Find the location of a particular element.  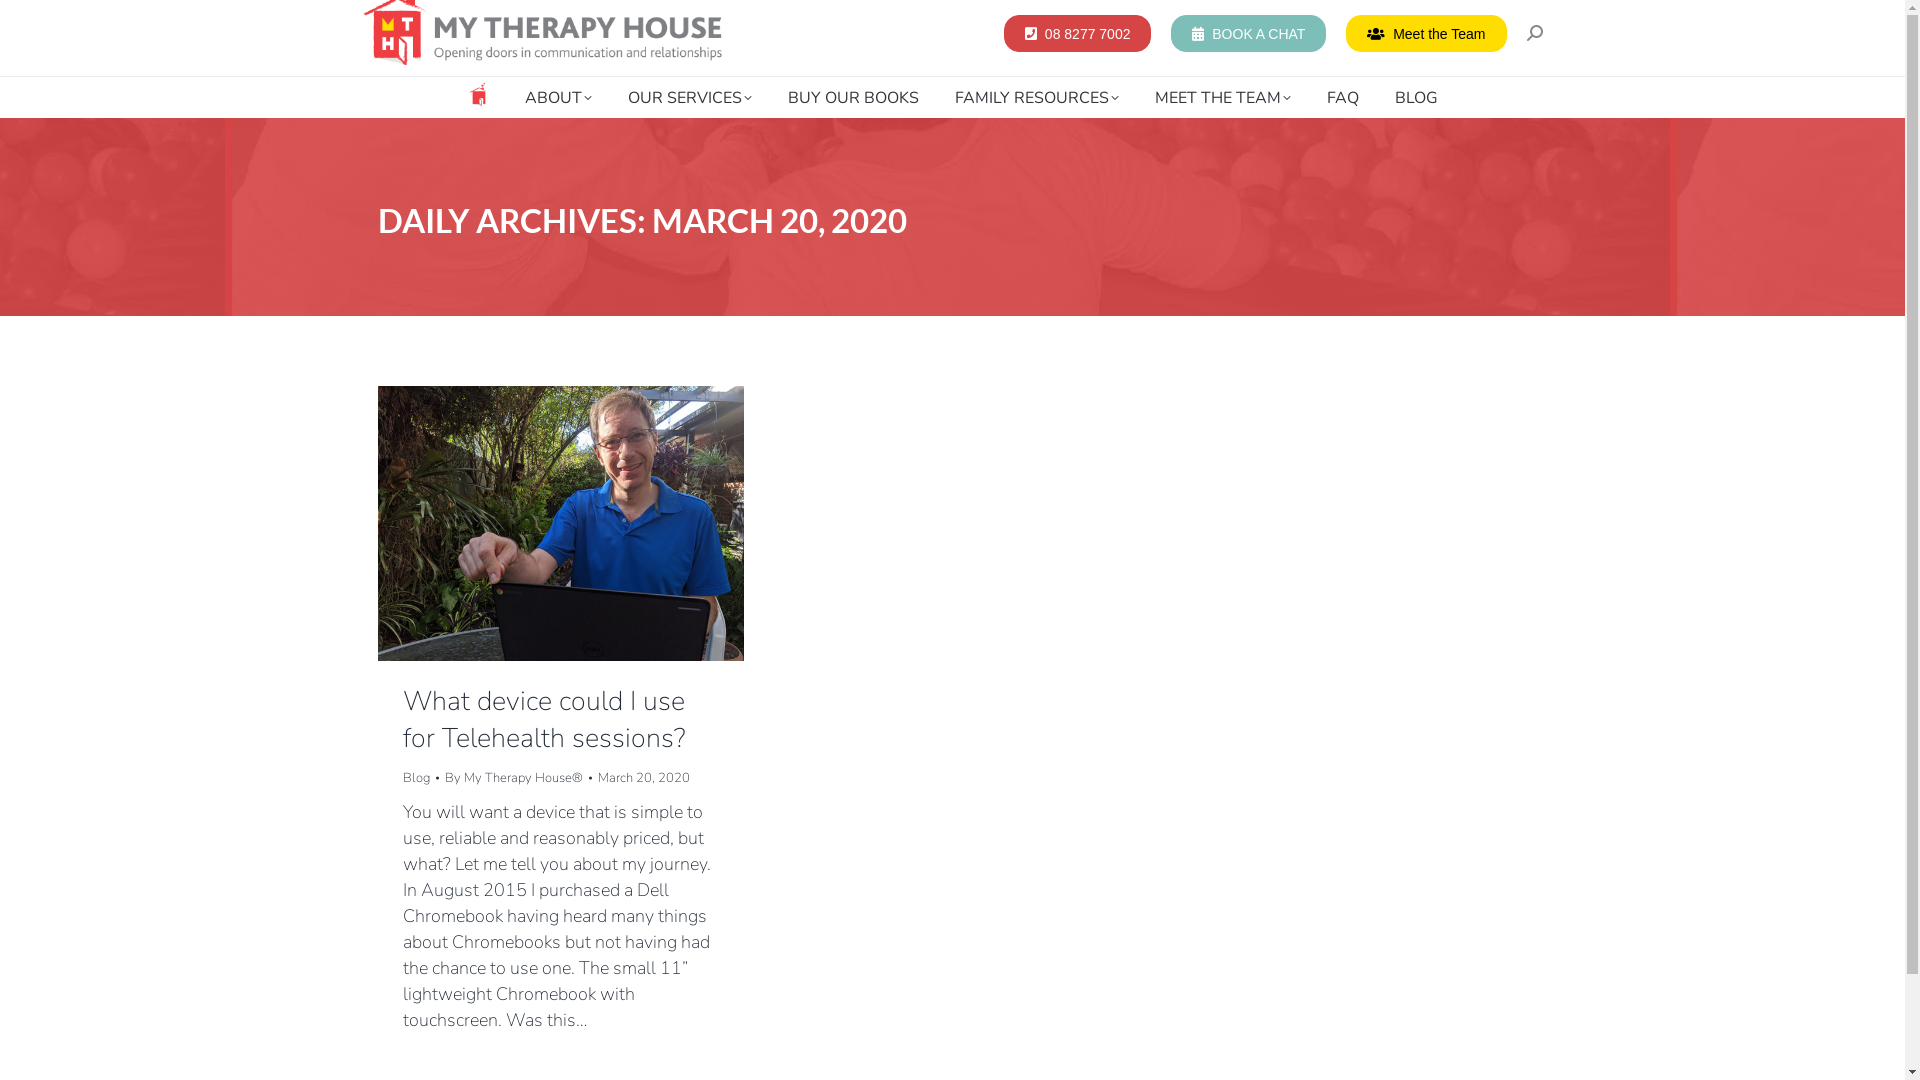

Go! is located at coordinates (30, 21).